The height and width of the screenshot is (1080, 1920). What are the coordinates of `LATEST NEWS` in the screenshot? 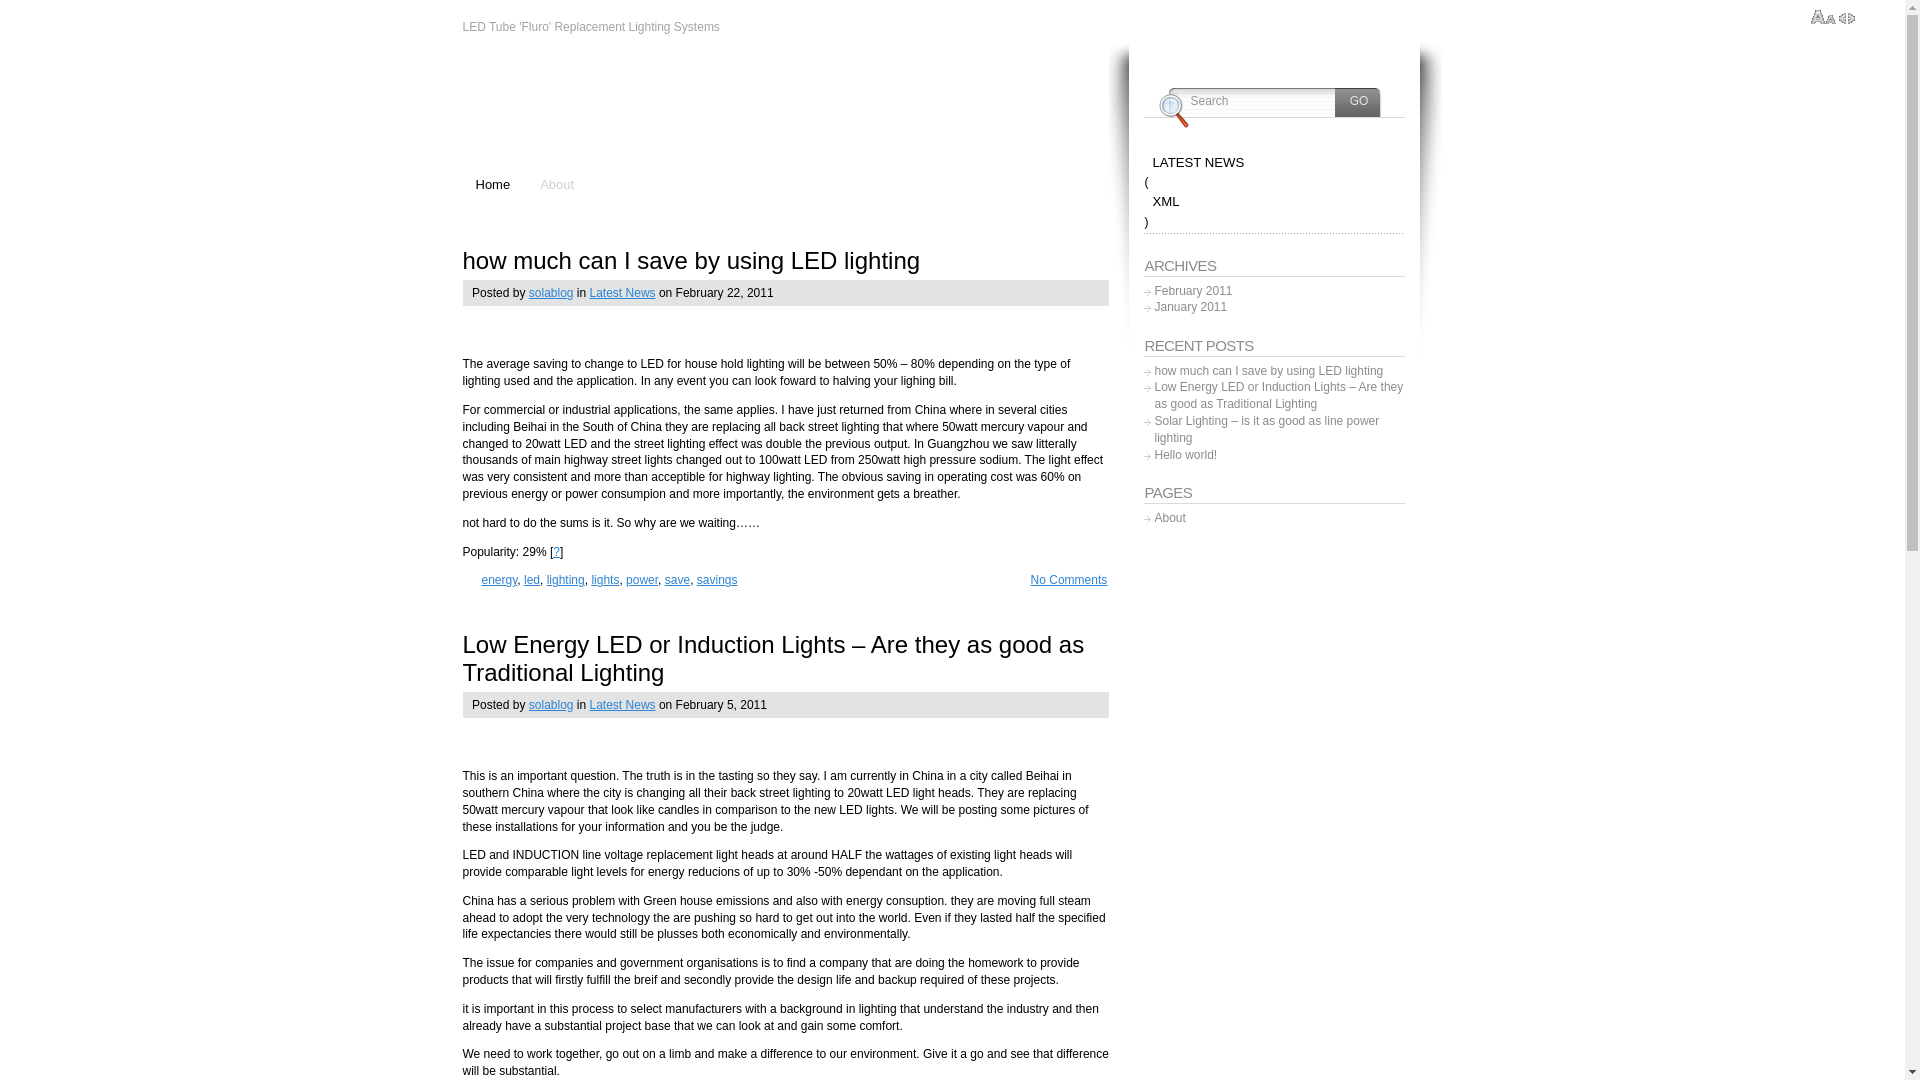 It's located at (1274, 164).